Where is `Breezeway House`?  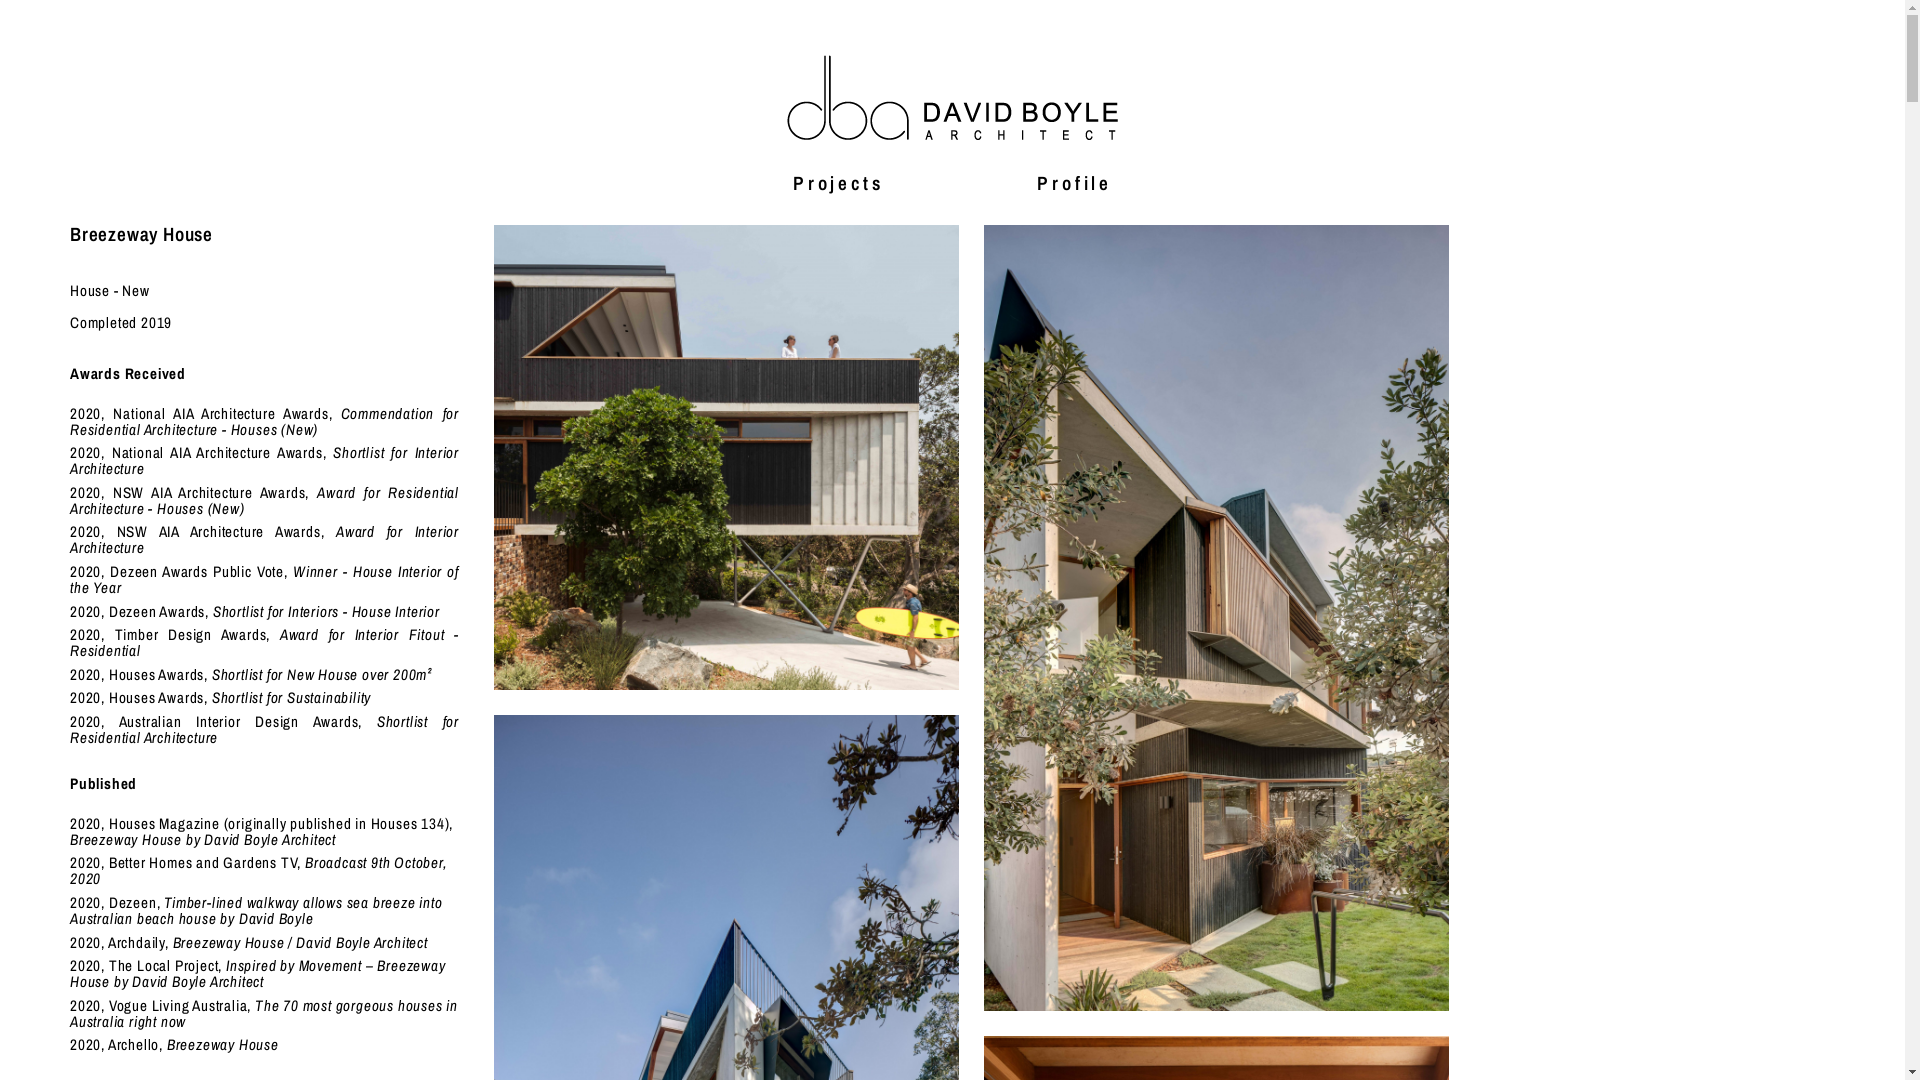
Breezeway House is located at coordinates (1216, 618).